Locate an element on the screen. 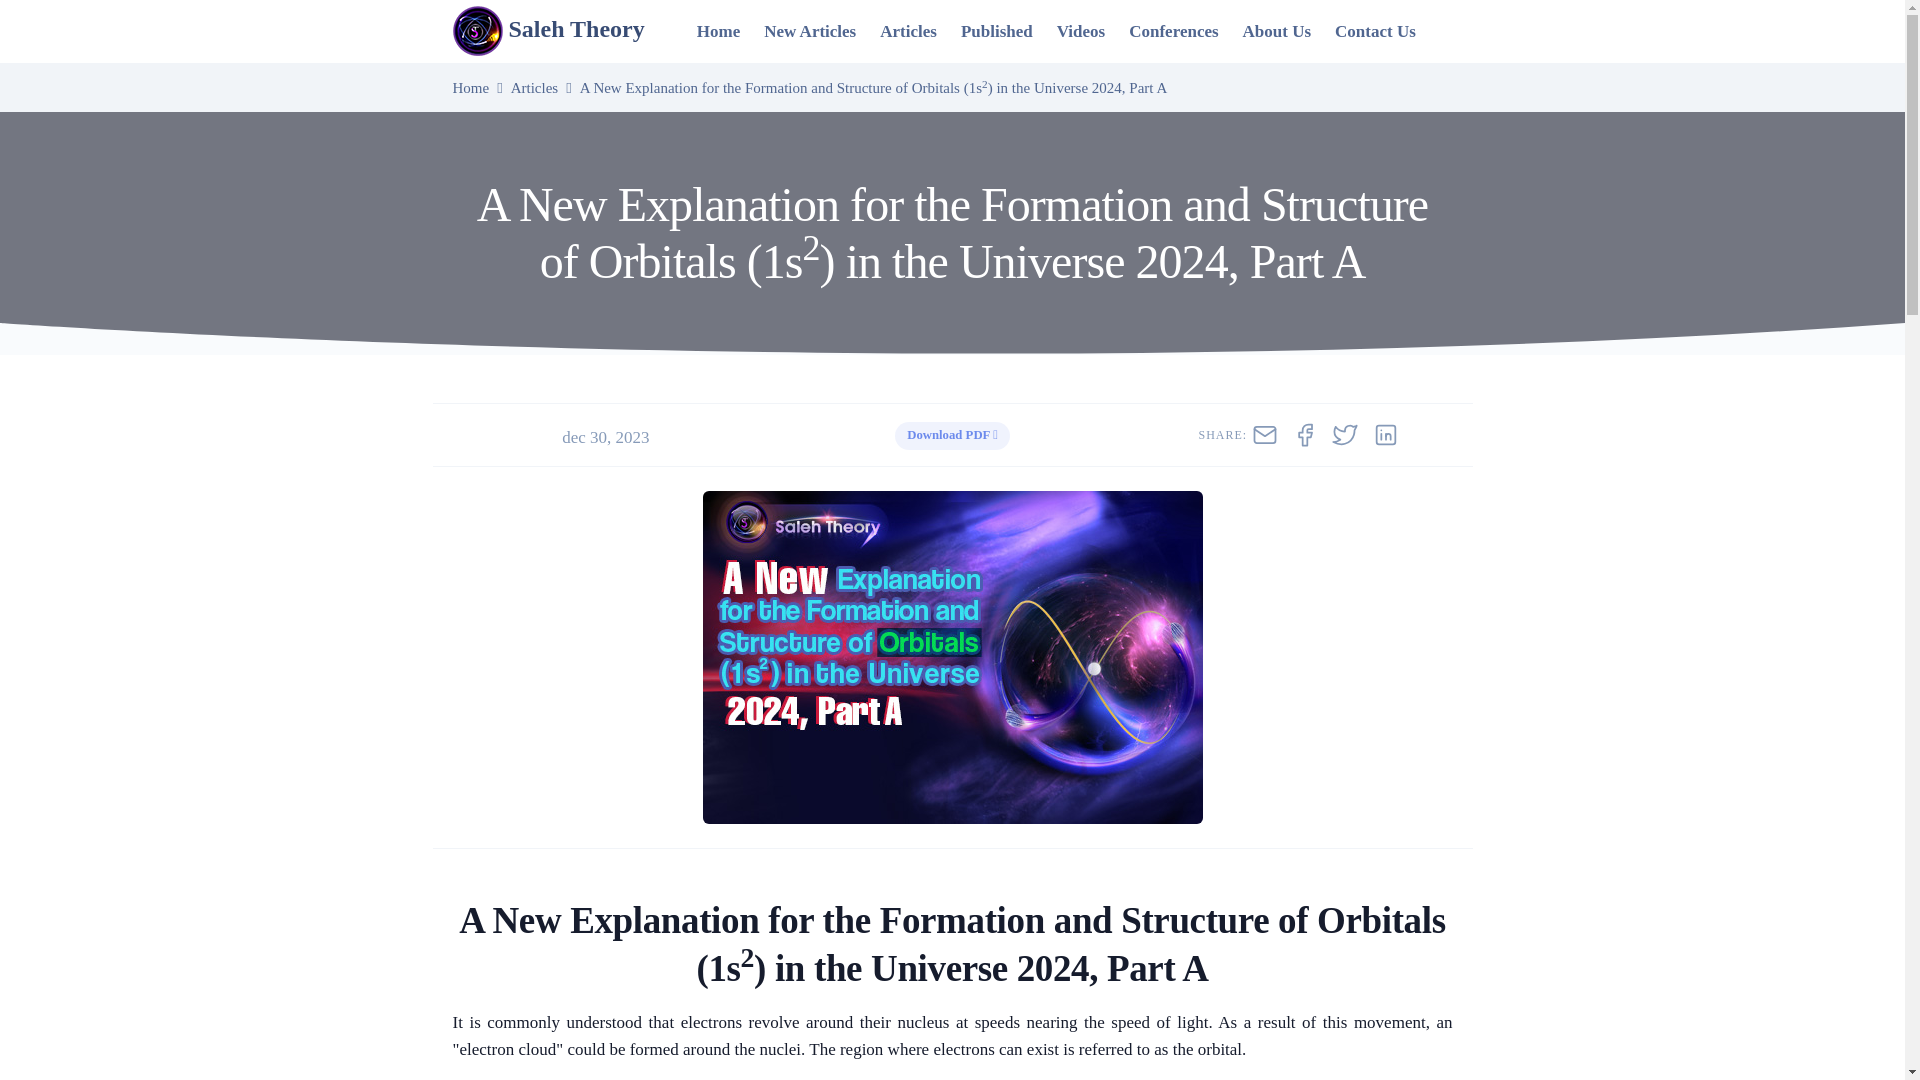  Contact Us is located at coordinates (1375, 30).